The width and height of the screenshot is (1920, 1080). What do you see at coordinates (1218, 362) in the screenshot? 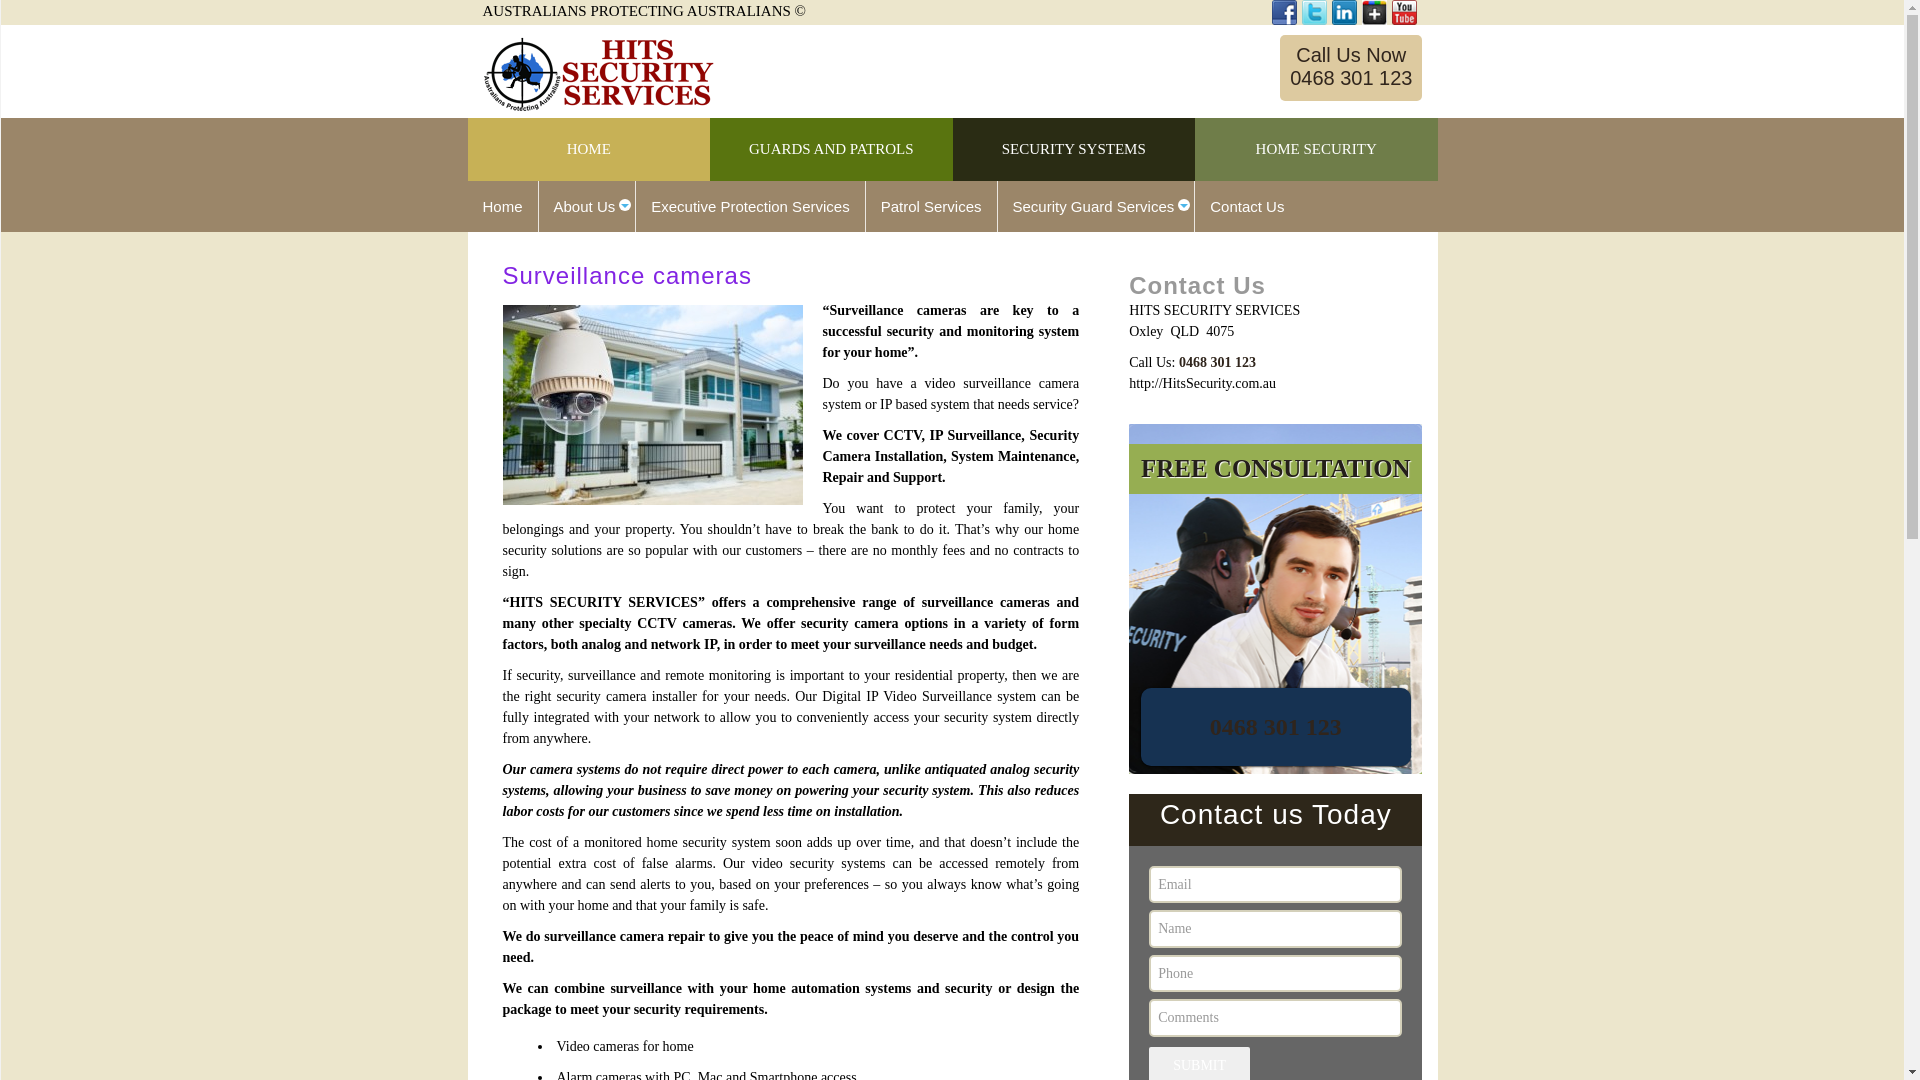
I see `0468 301 123` at bounding box center [1218, 362].